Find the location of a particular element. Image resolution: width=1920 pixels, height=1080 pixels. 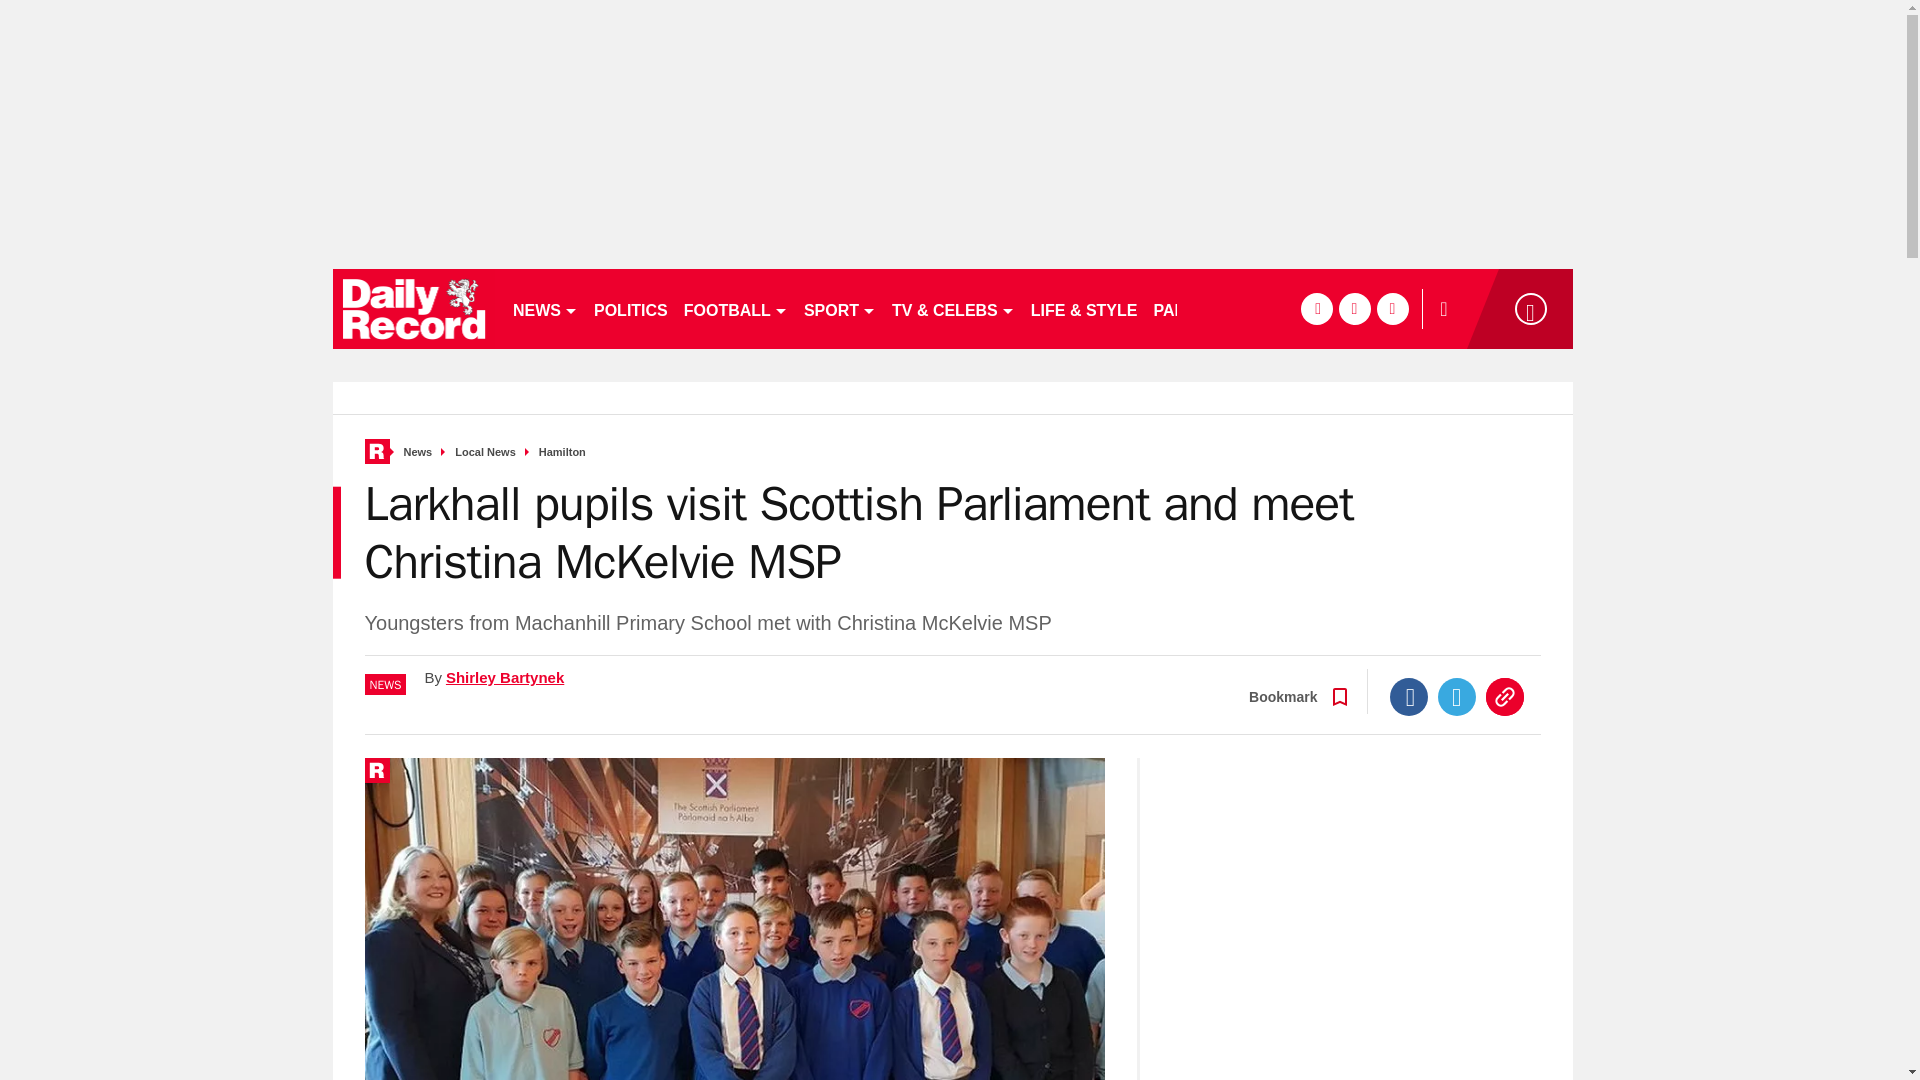

Twitter is located at coordinates (1457, 697).